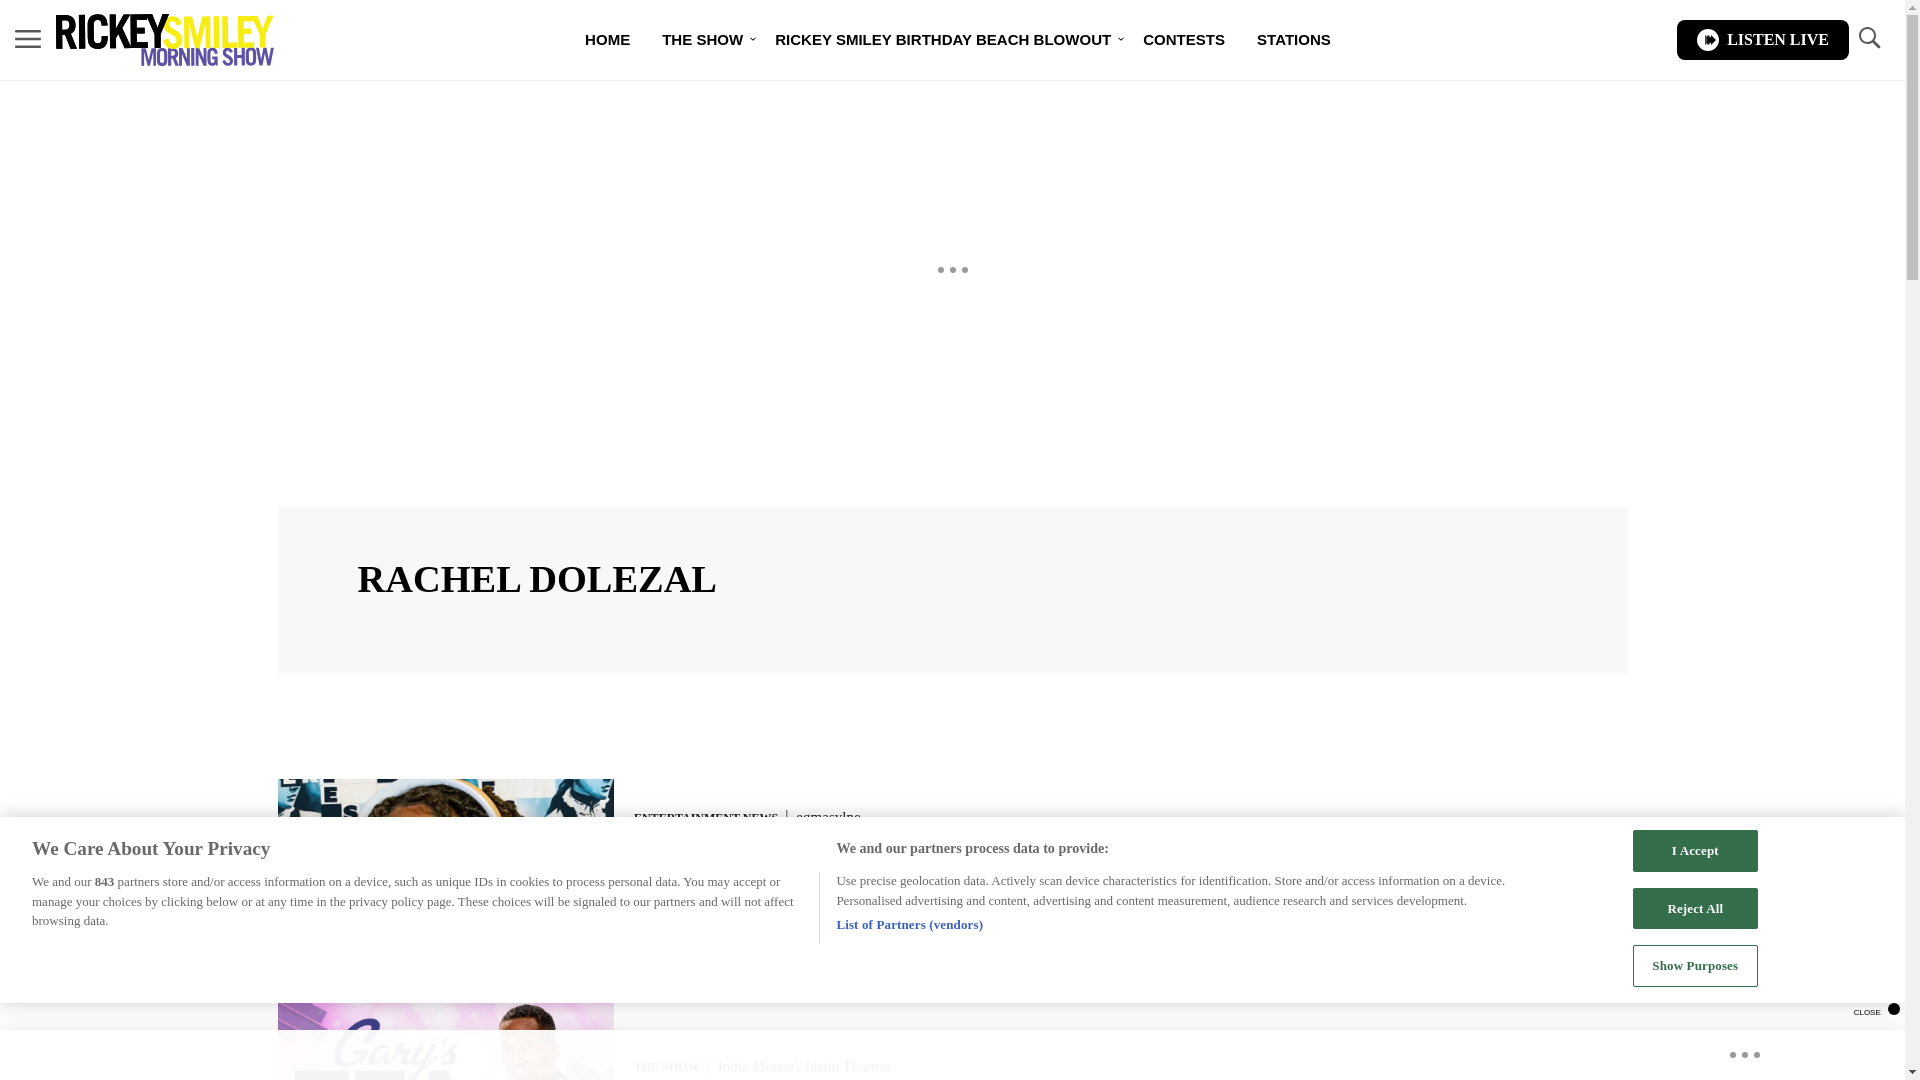  Describe the element at coordinates (702, 40) in the screenshot. I see `THE SHOW` at that location.